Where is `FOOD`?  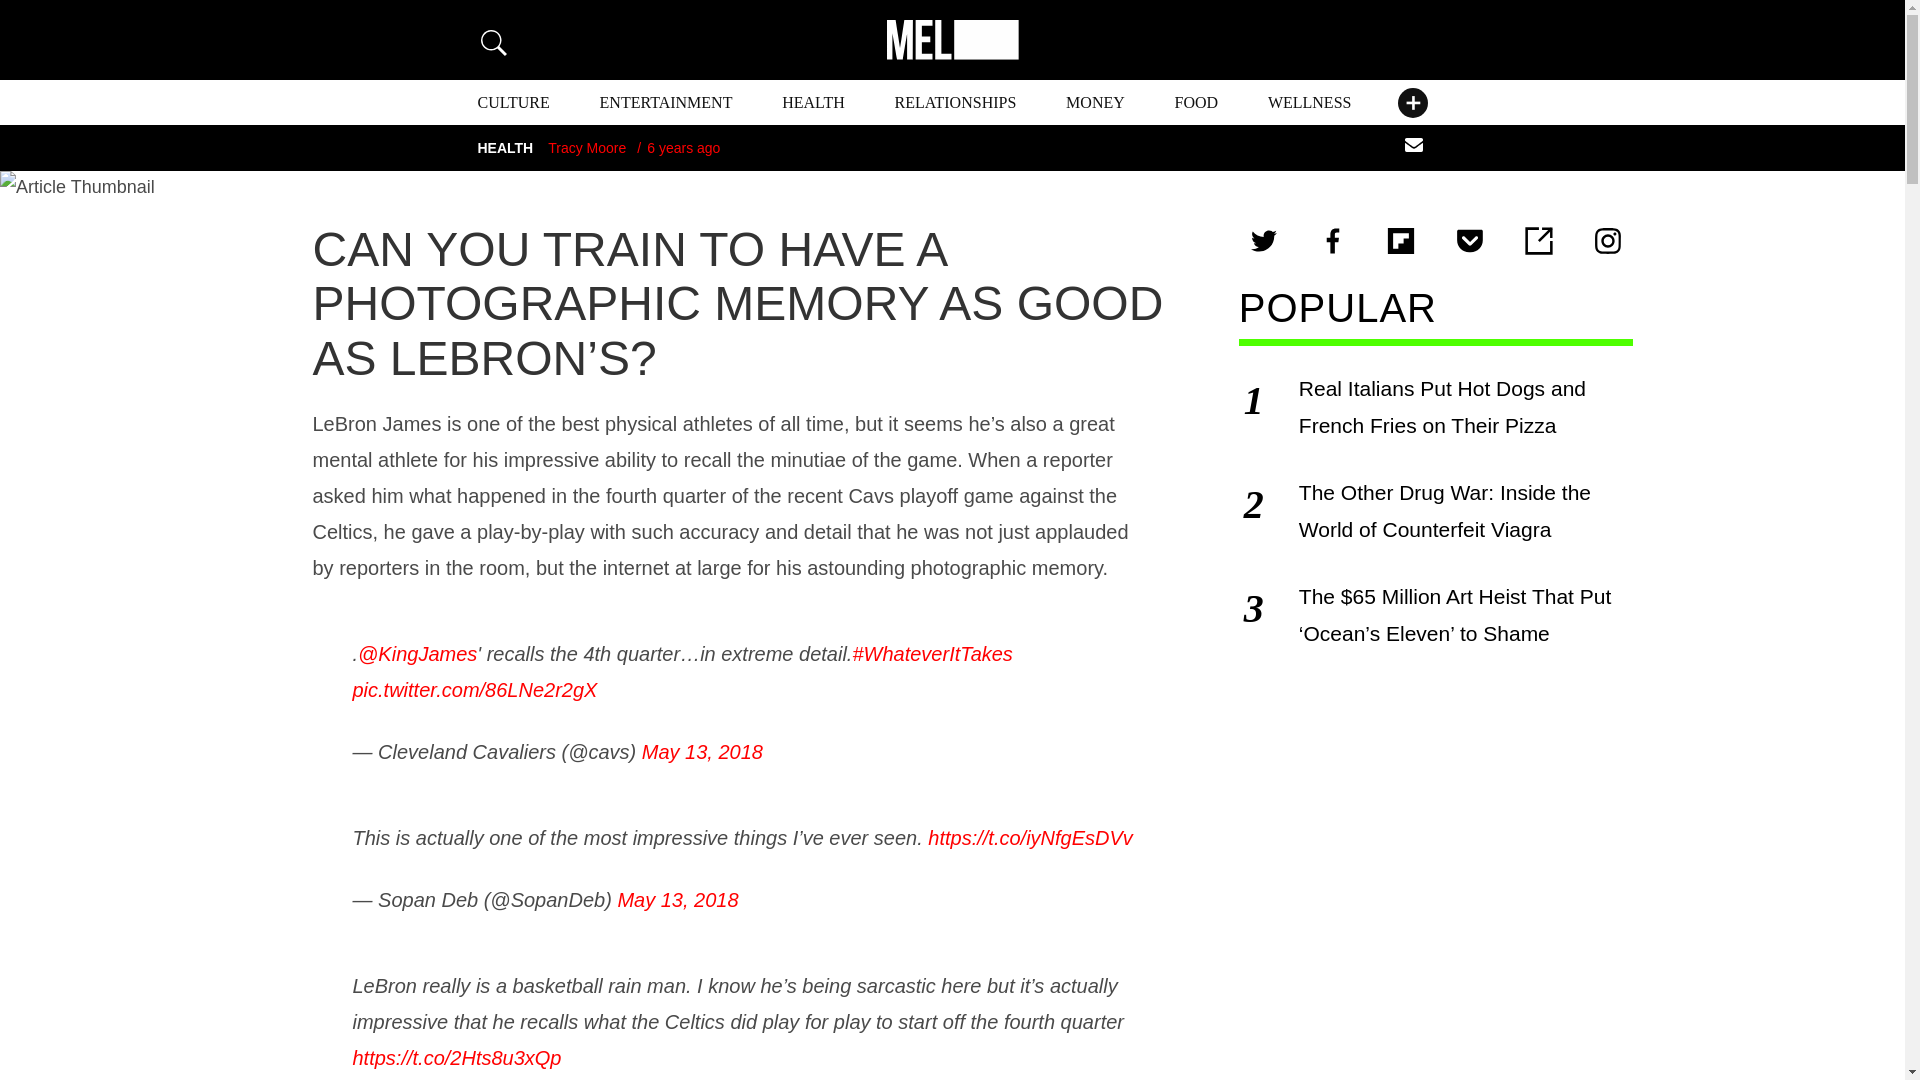
FOOD is located at coordinates (1197, 102).